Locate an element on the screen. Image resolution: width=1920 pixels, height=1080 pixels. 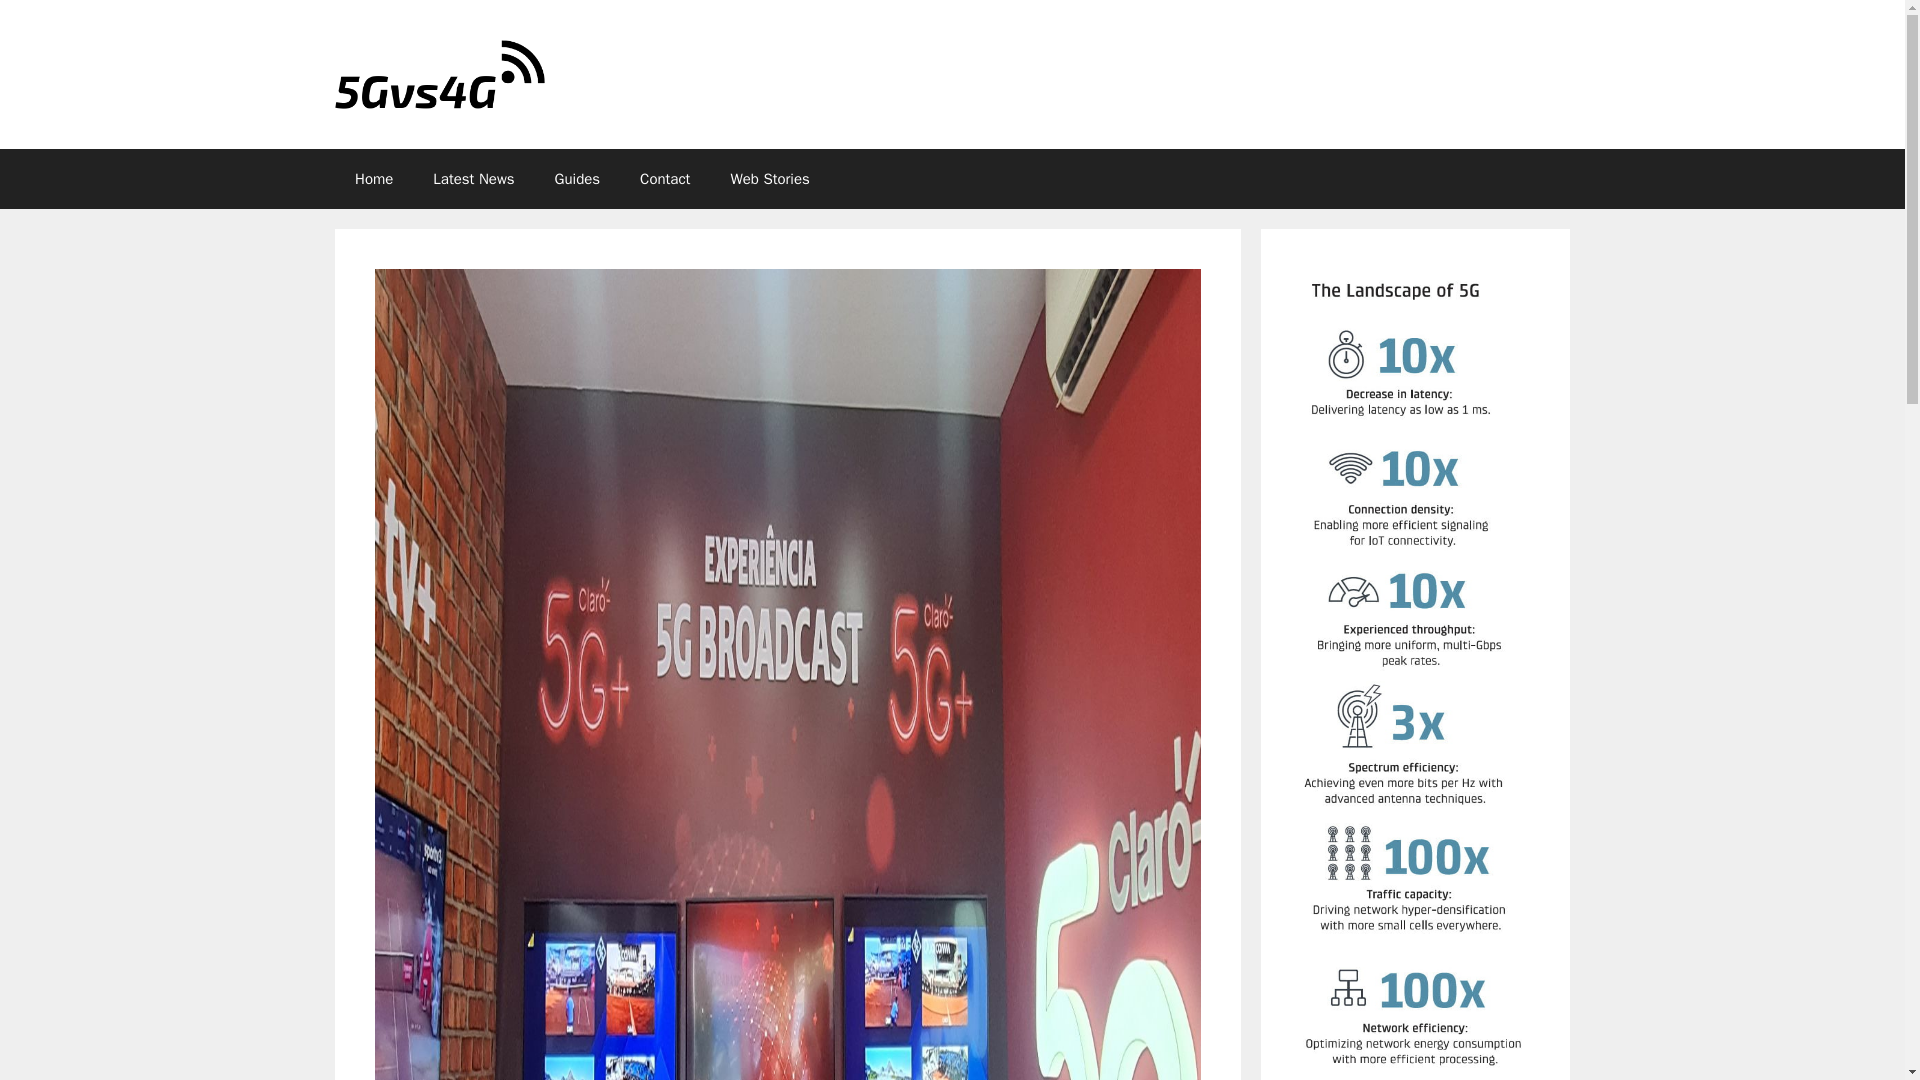
Web Stories is located at coordinates (770, 179).